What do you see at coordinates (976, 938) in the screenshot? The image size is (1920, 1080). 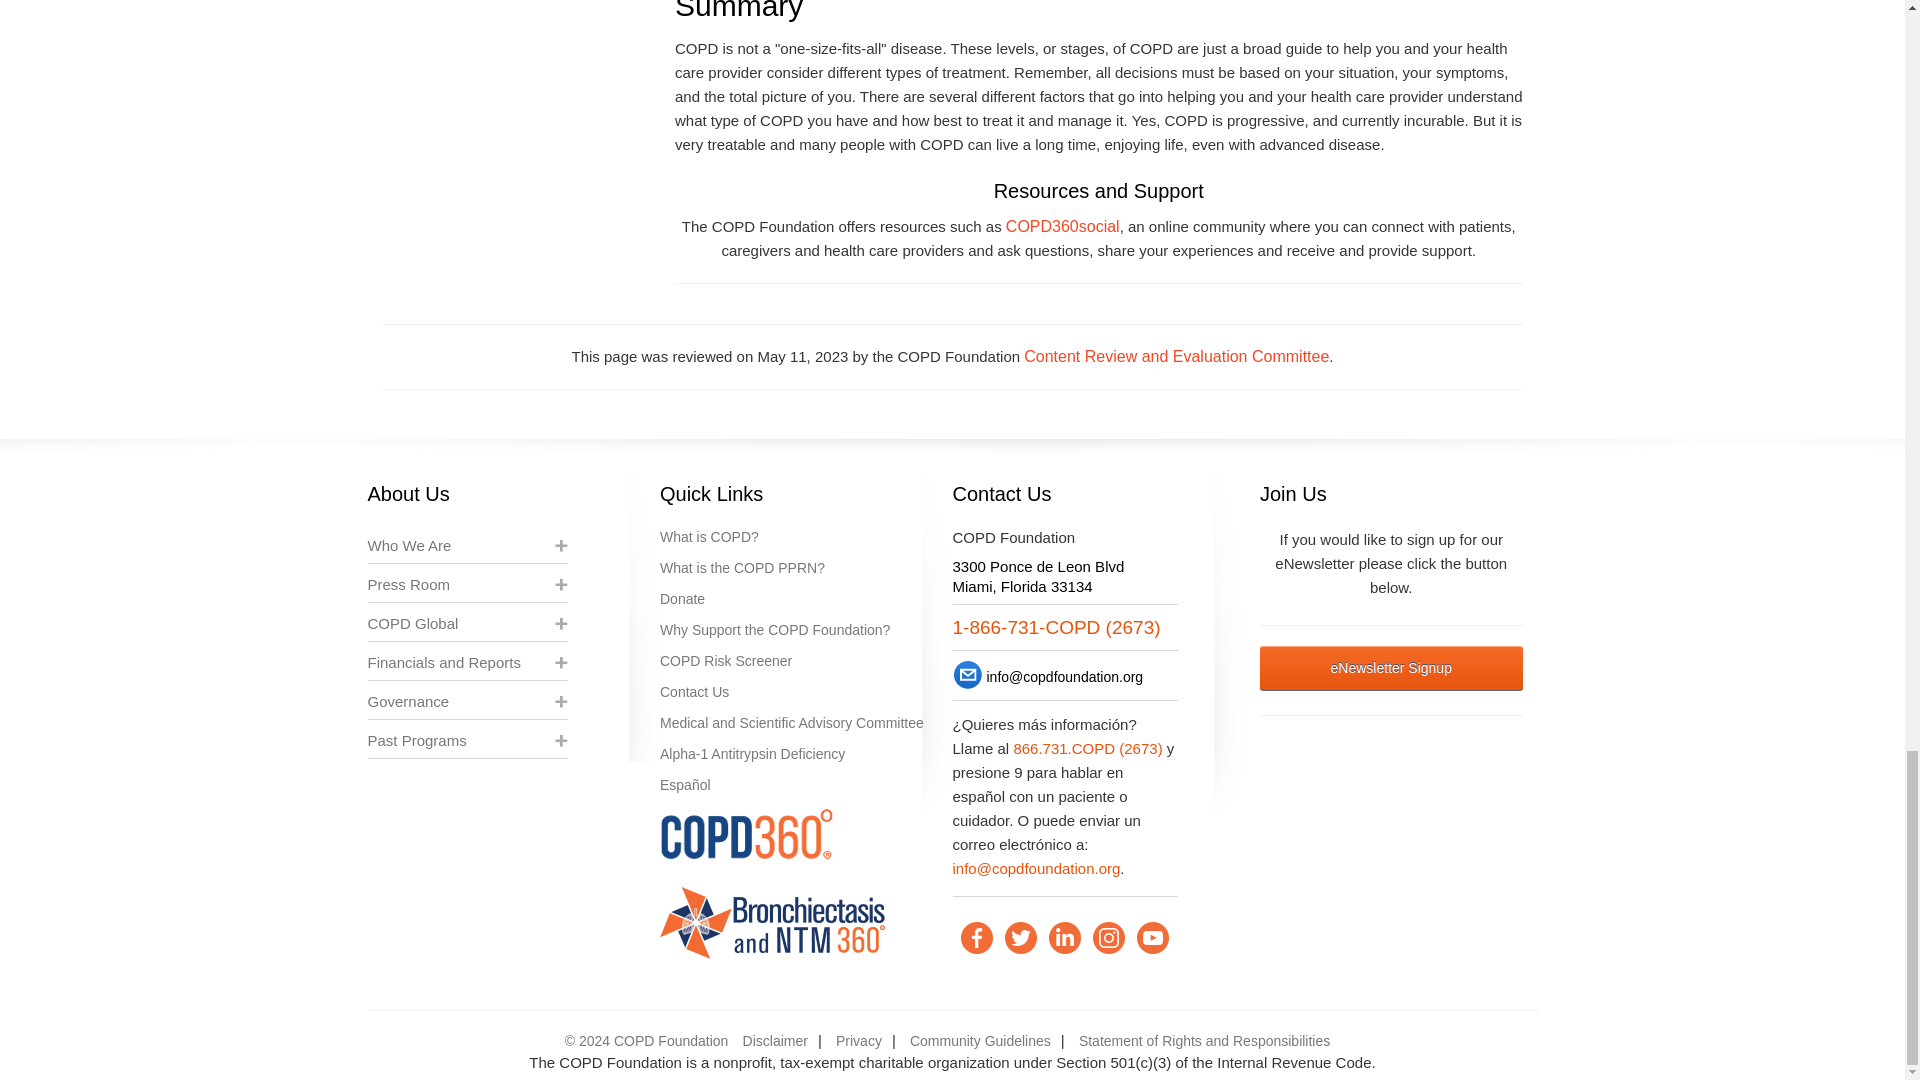 I see `Facebook` at bounding box center [976, 938].